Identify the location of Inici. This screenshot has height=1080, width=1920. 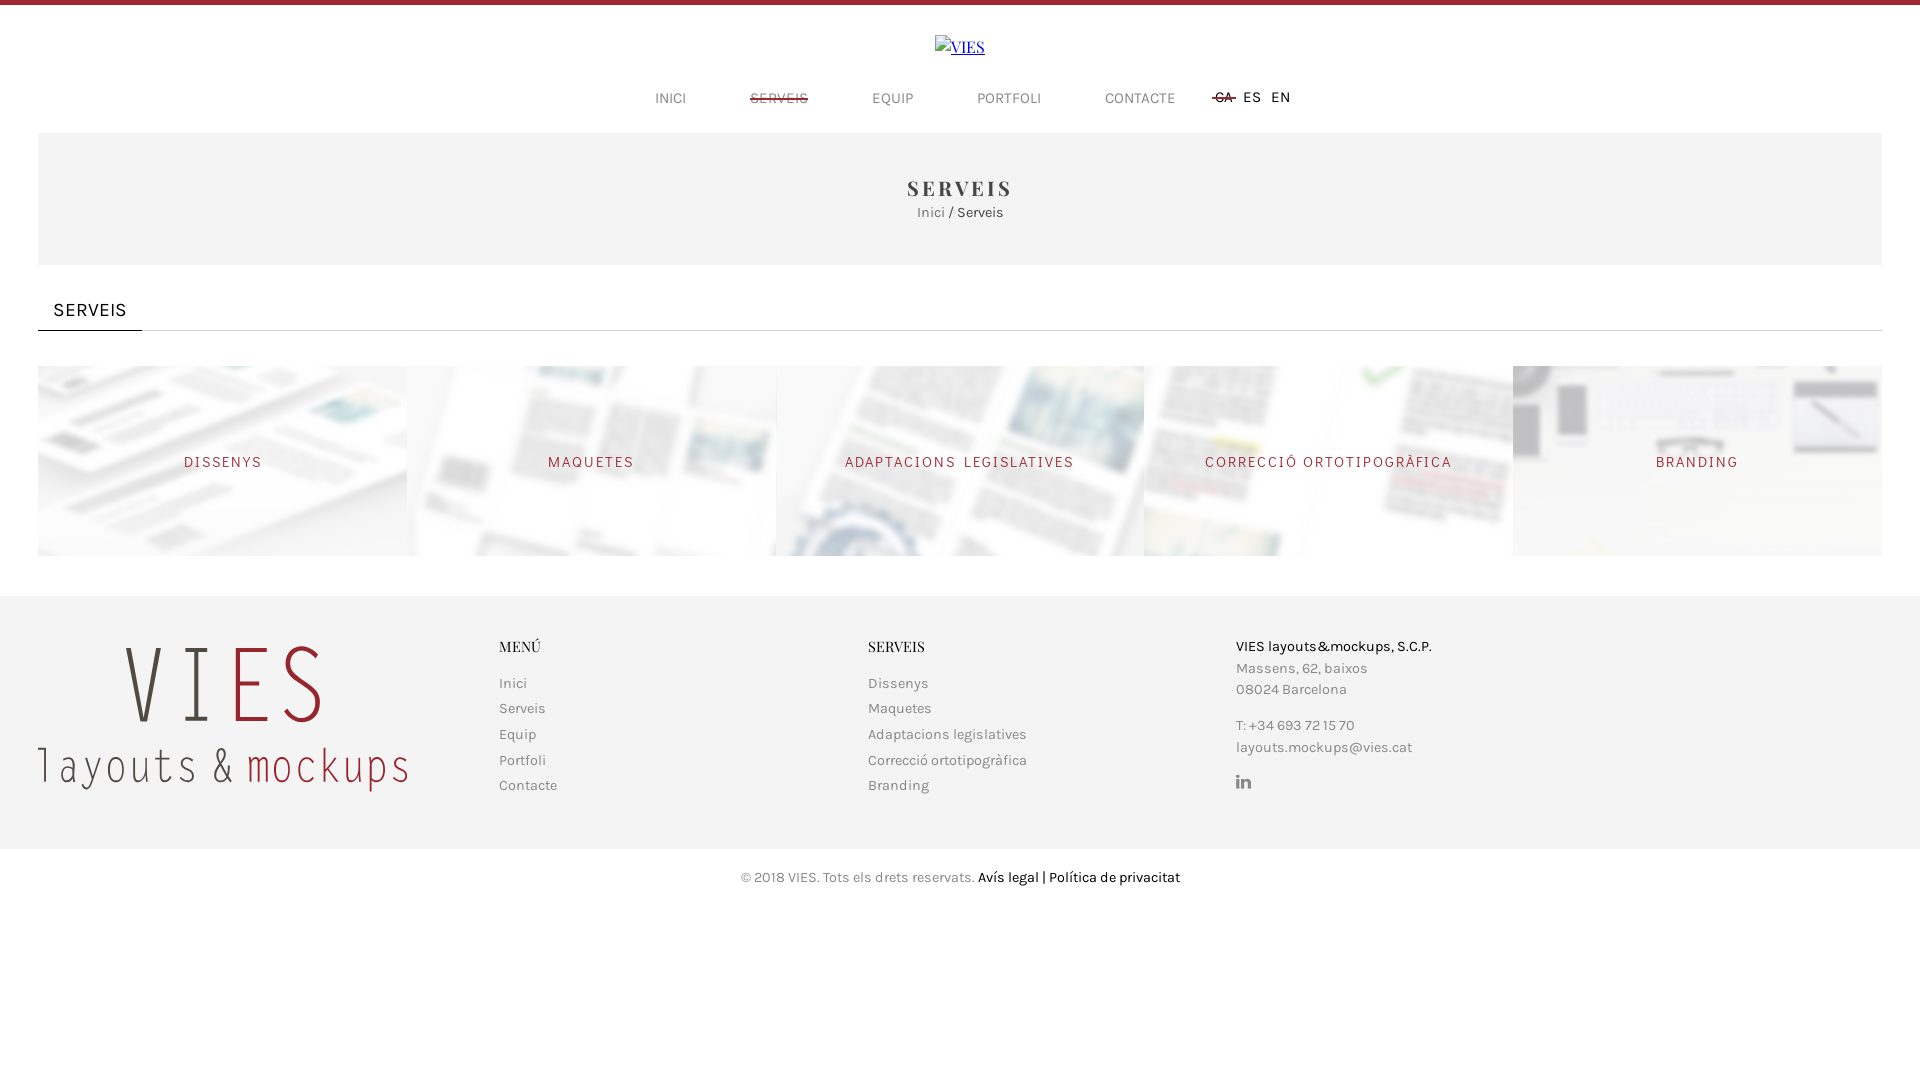
(513, 684).